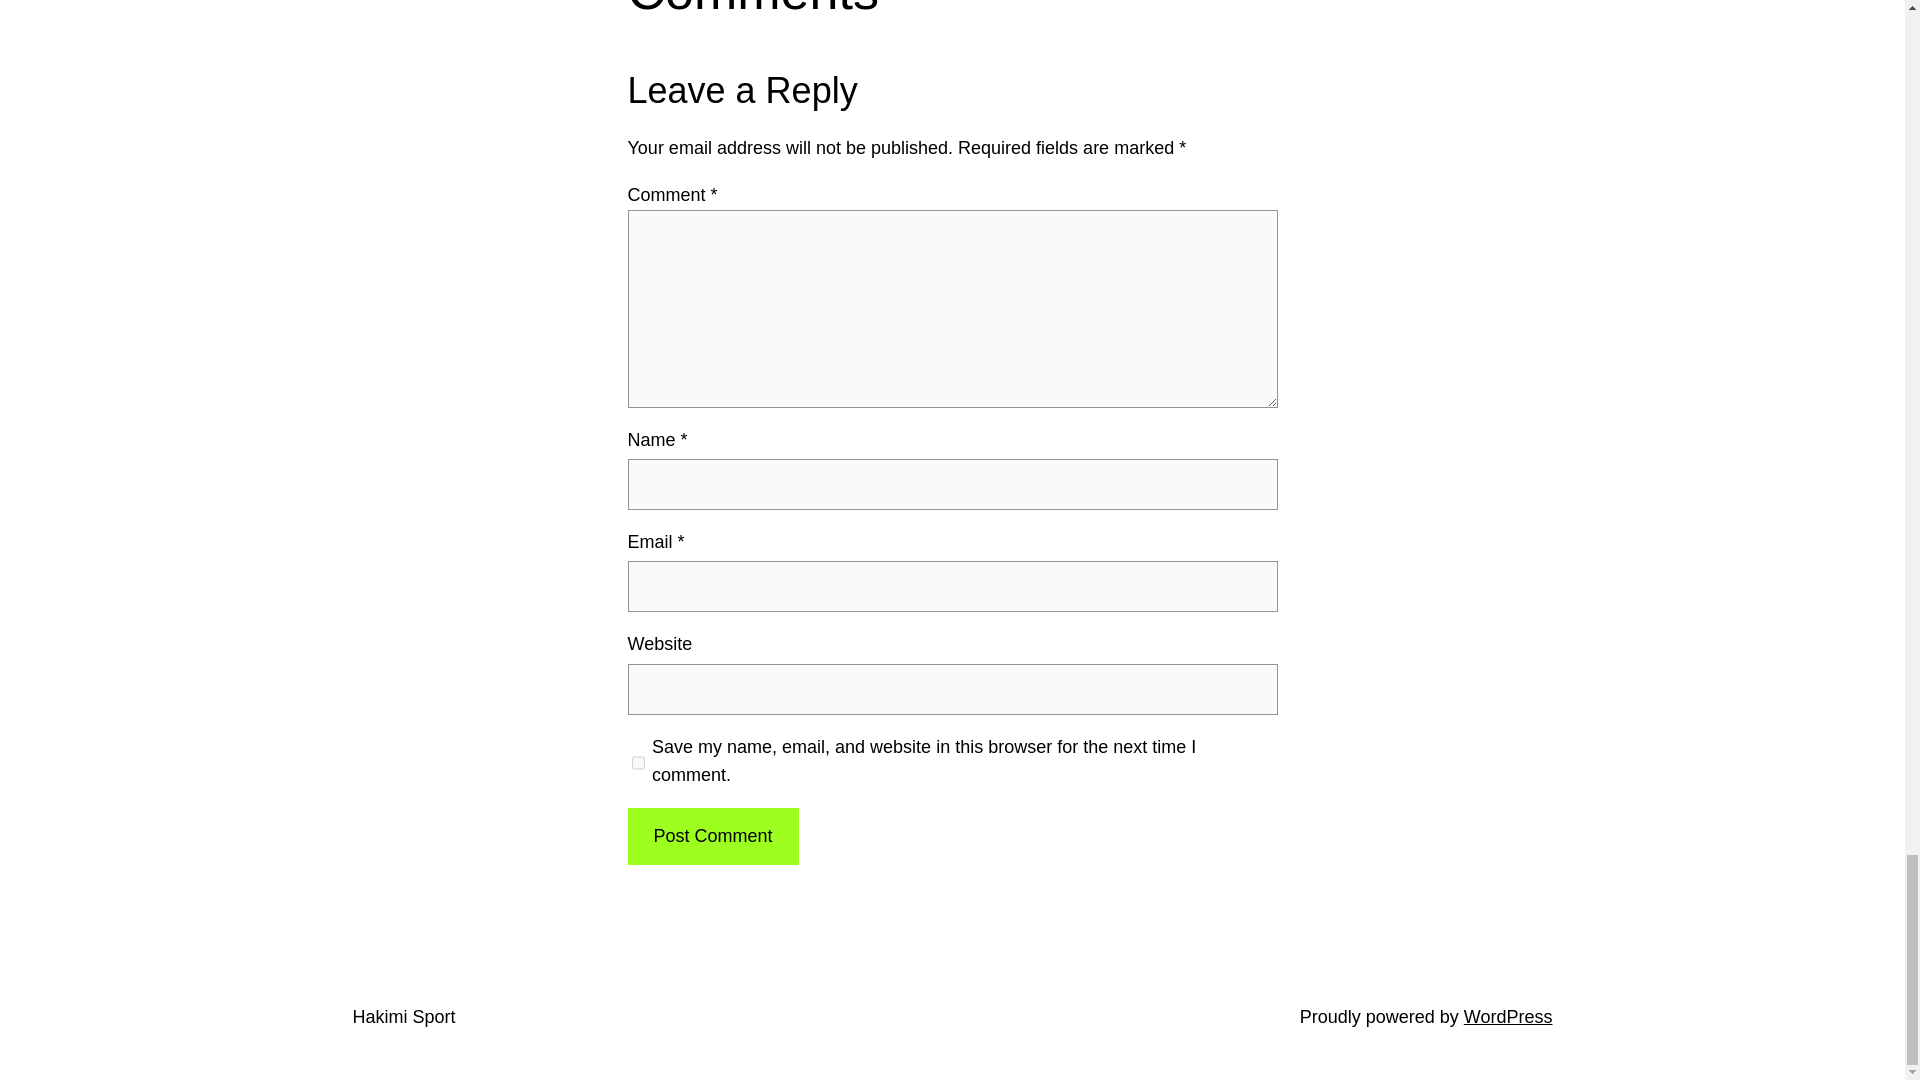  Describe the element at coordinates (403, 1016) in the screenshot. I see `Hakimi Sport` at that location.